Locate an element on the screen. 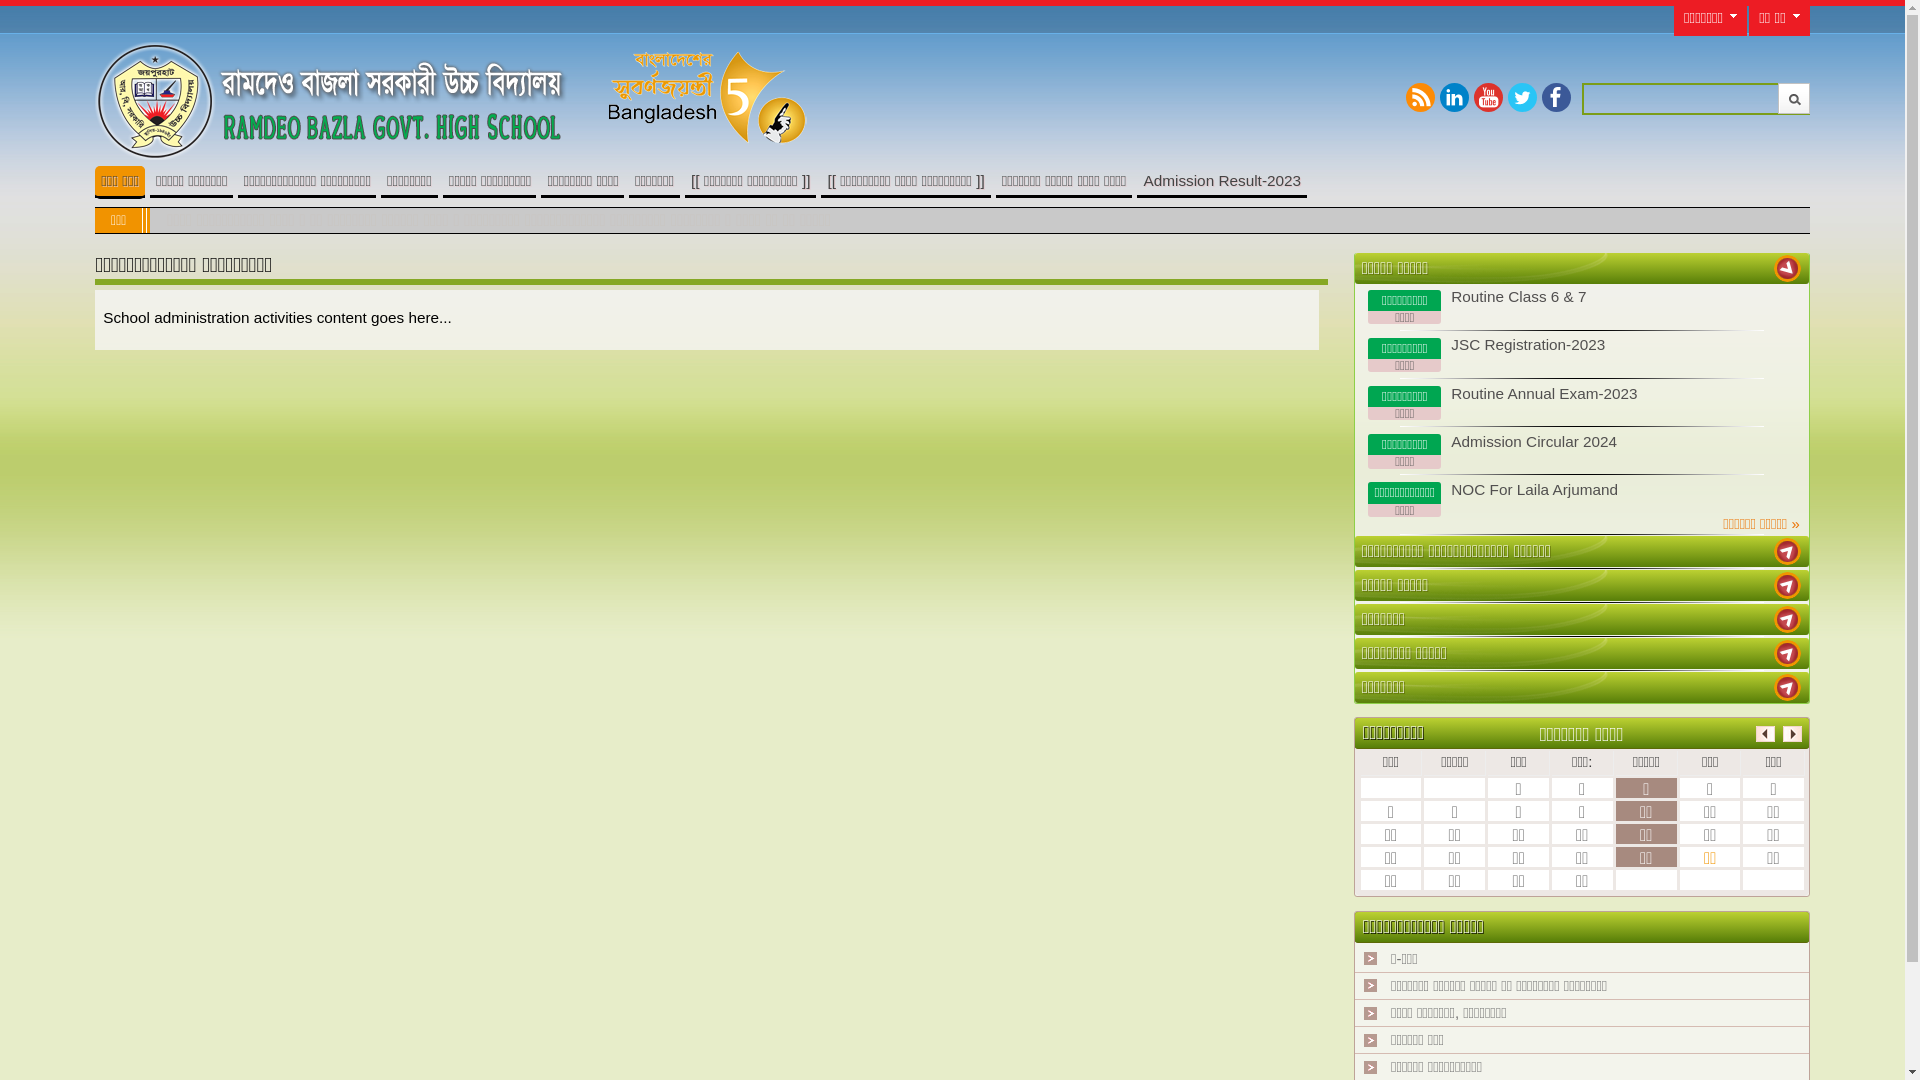    is located at coordinates (1788, 552).